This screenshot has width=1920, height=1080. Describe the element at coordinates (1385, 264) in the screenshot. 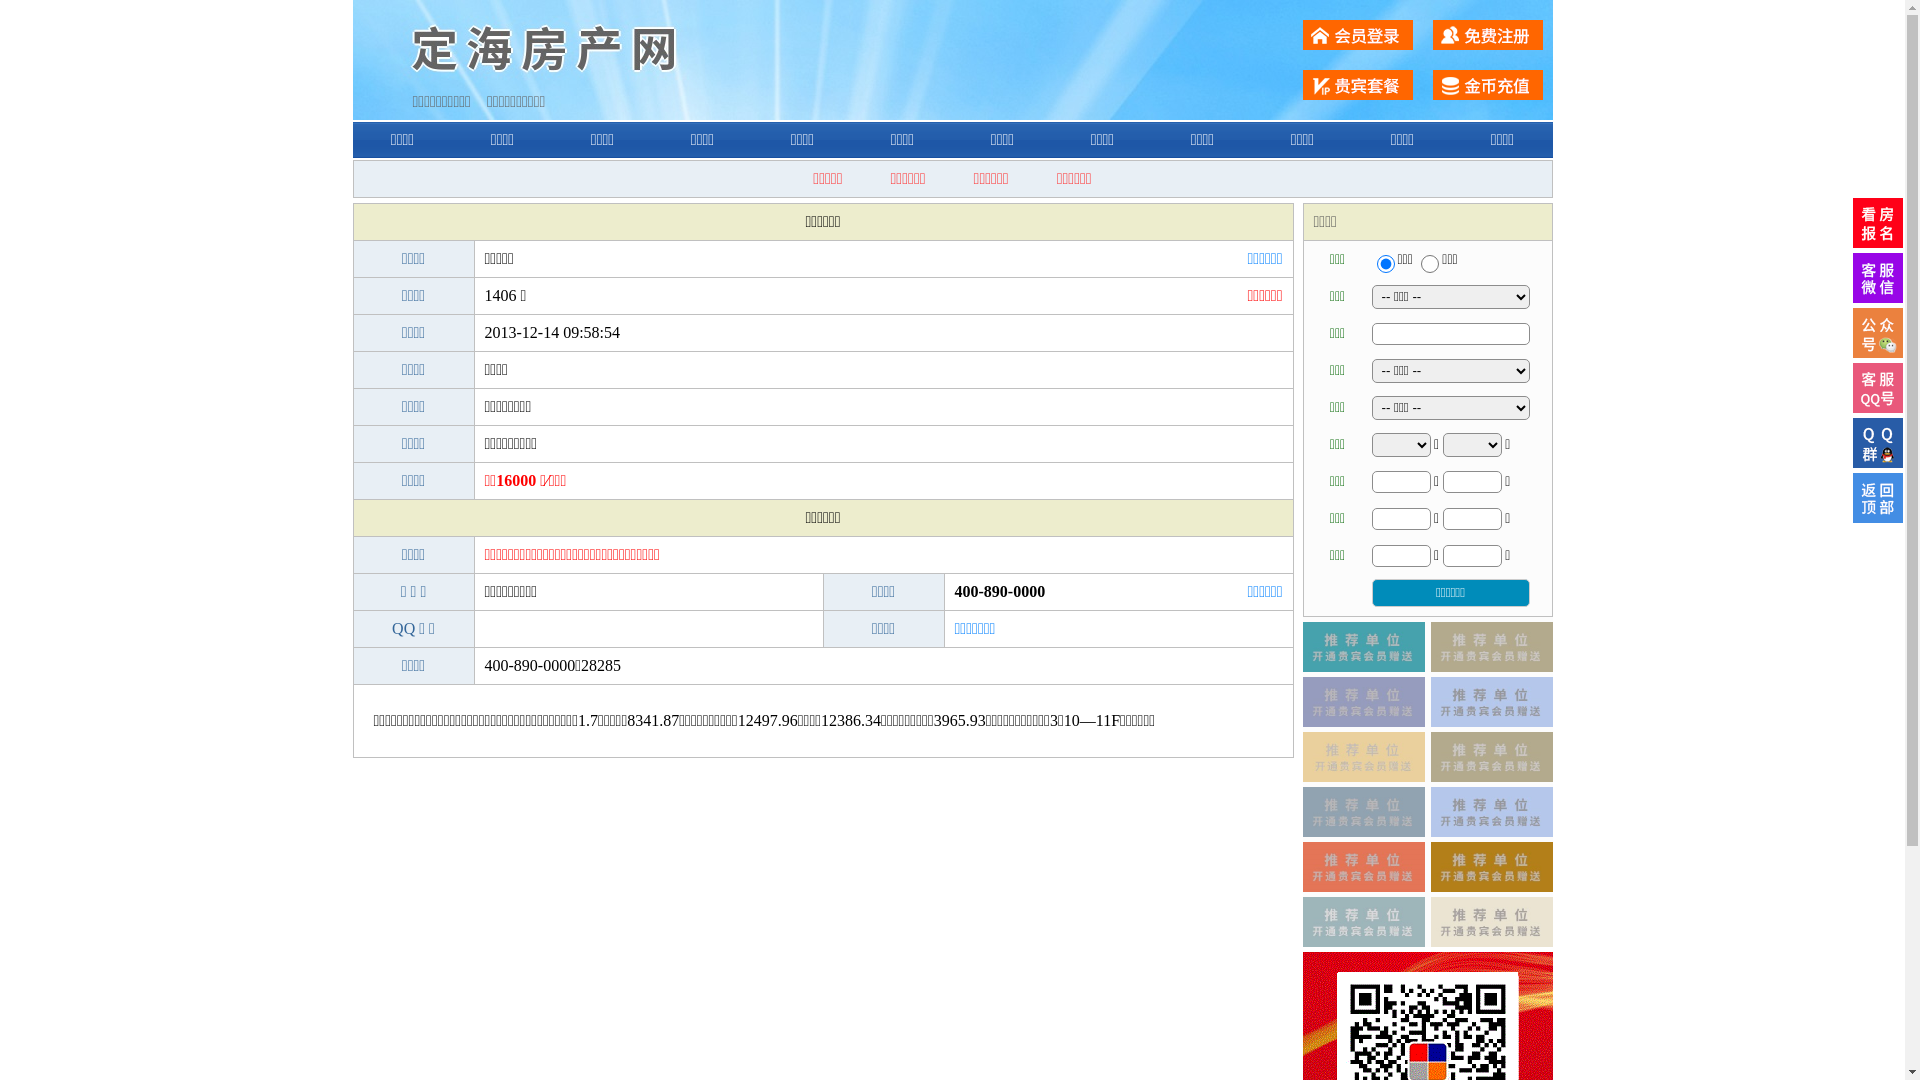

I see `ershou` at that location.